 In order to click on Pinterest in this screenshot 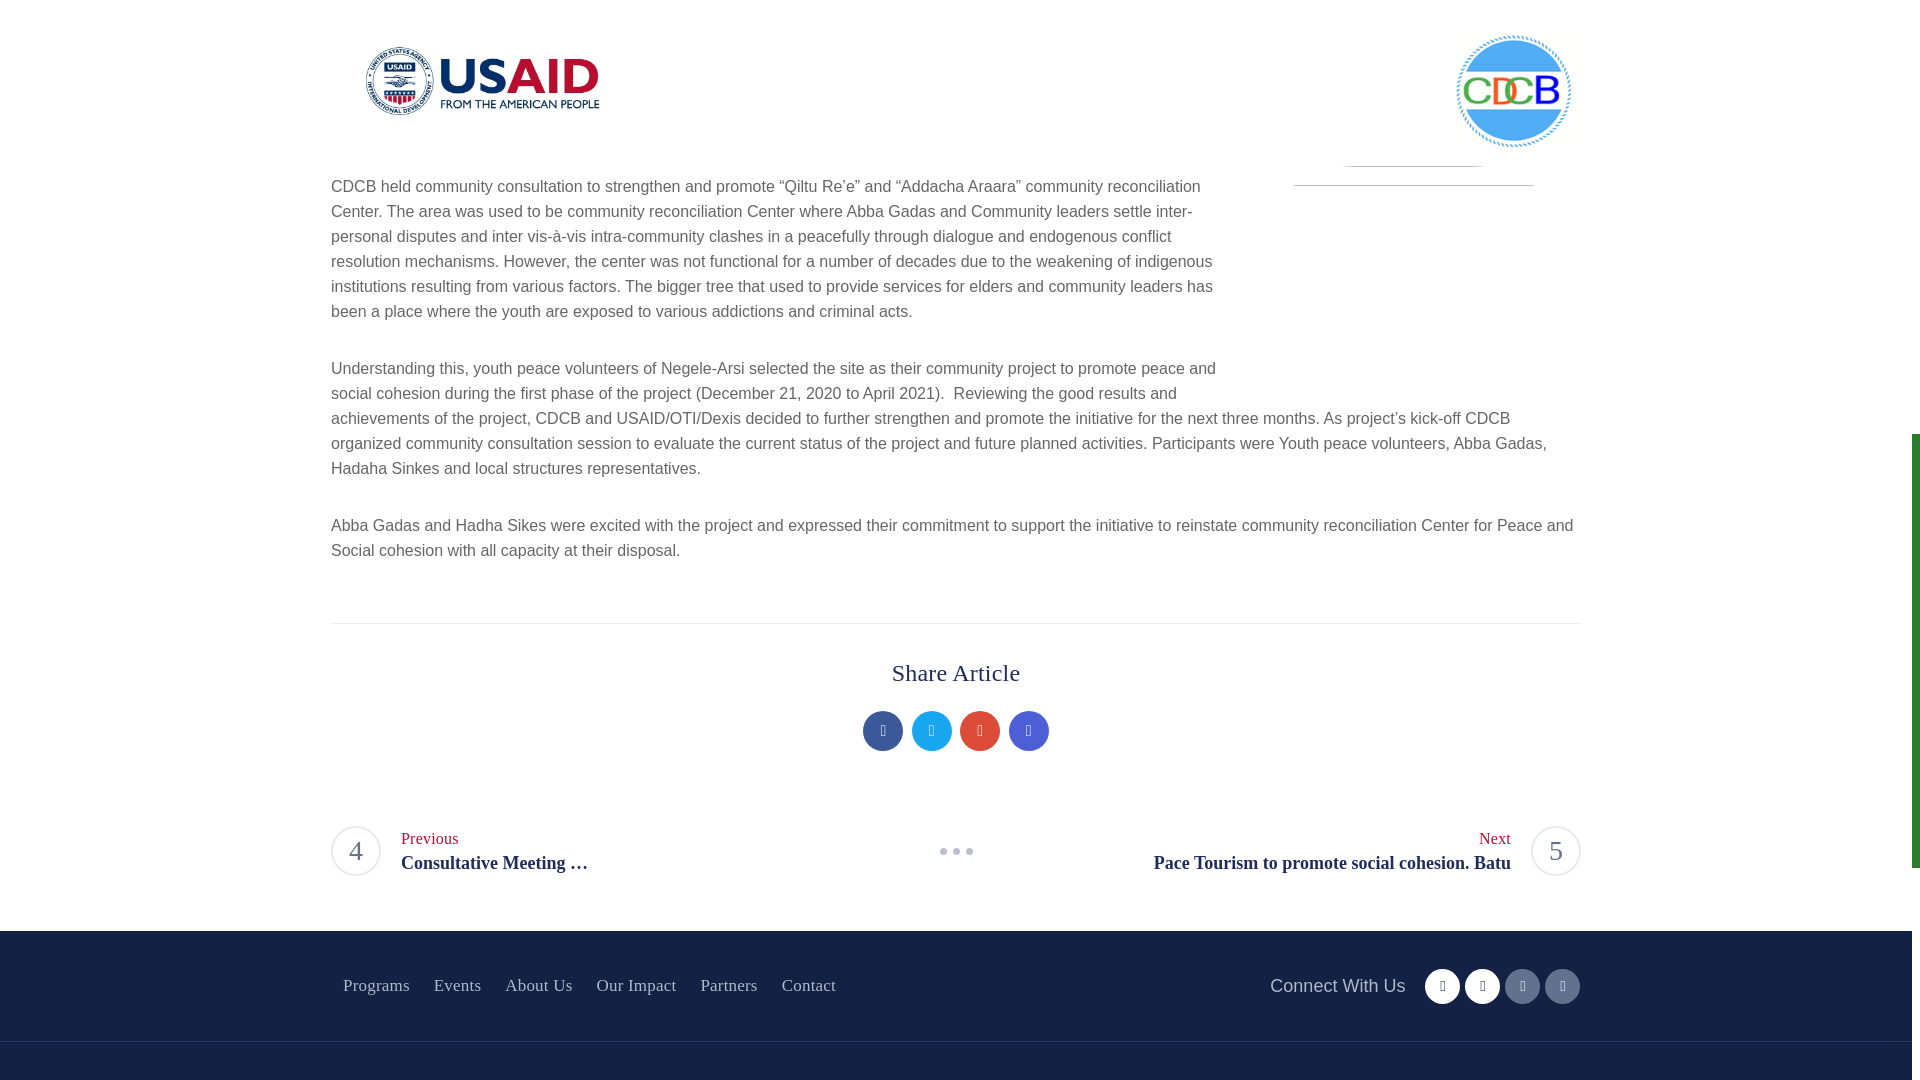, I will do `click(1280, 850)`.